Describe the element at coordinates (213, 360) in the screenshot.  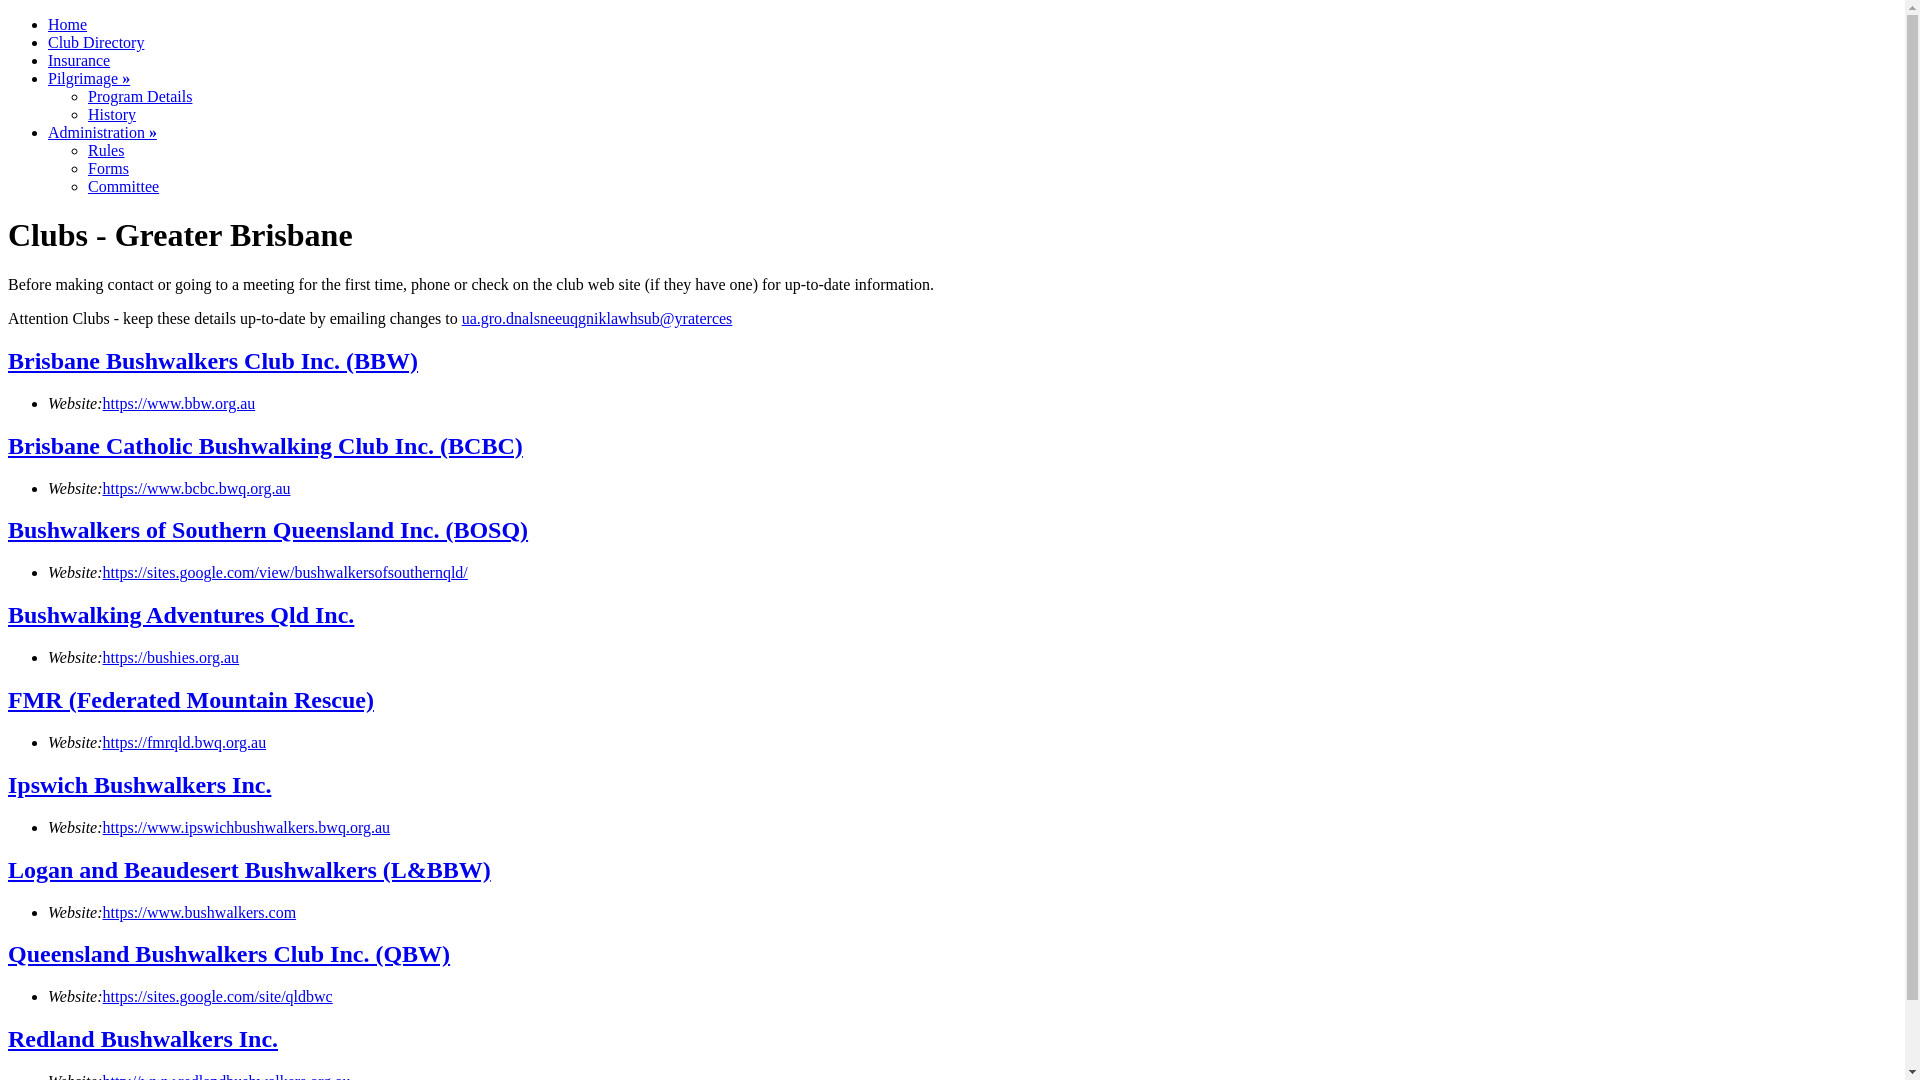
I see `Brisbane Bushwalkers Club Inc. (BBW)` at that location.